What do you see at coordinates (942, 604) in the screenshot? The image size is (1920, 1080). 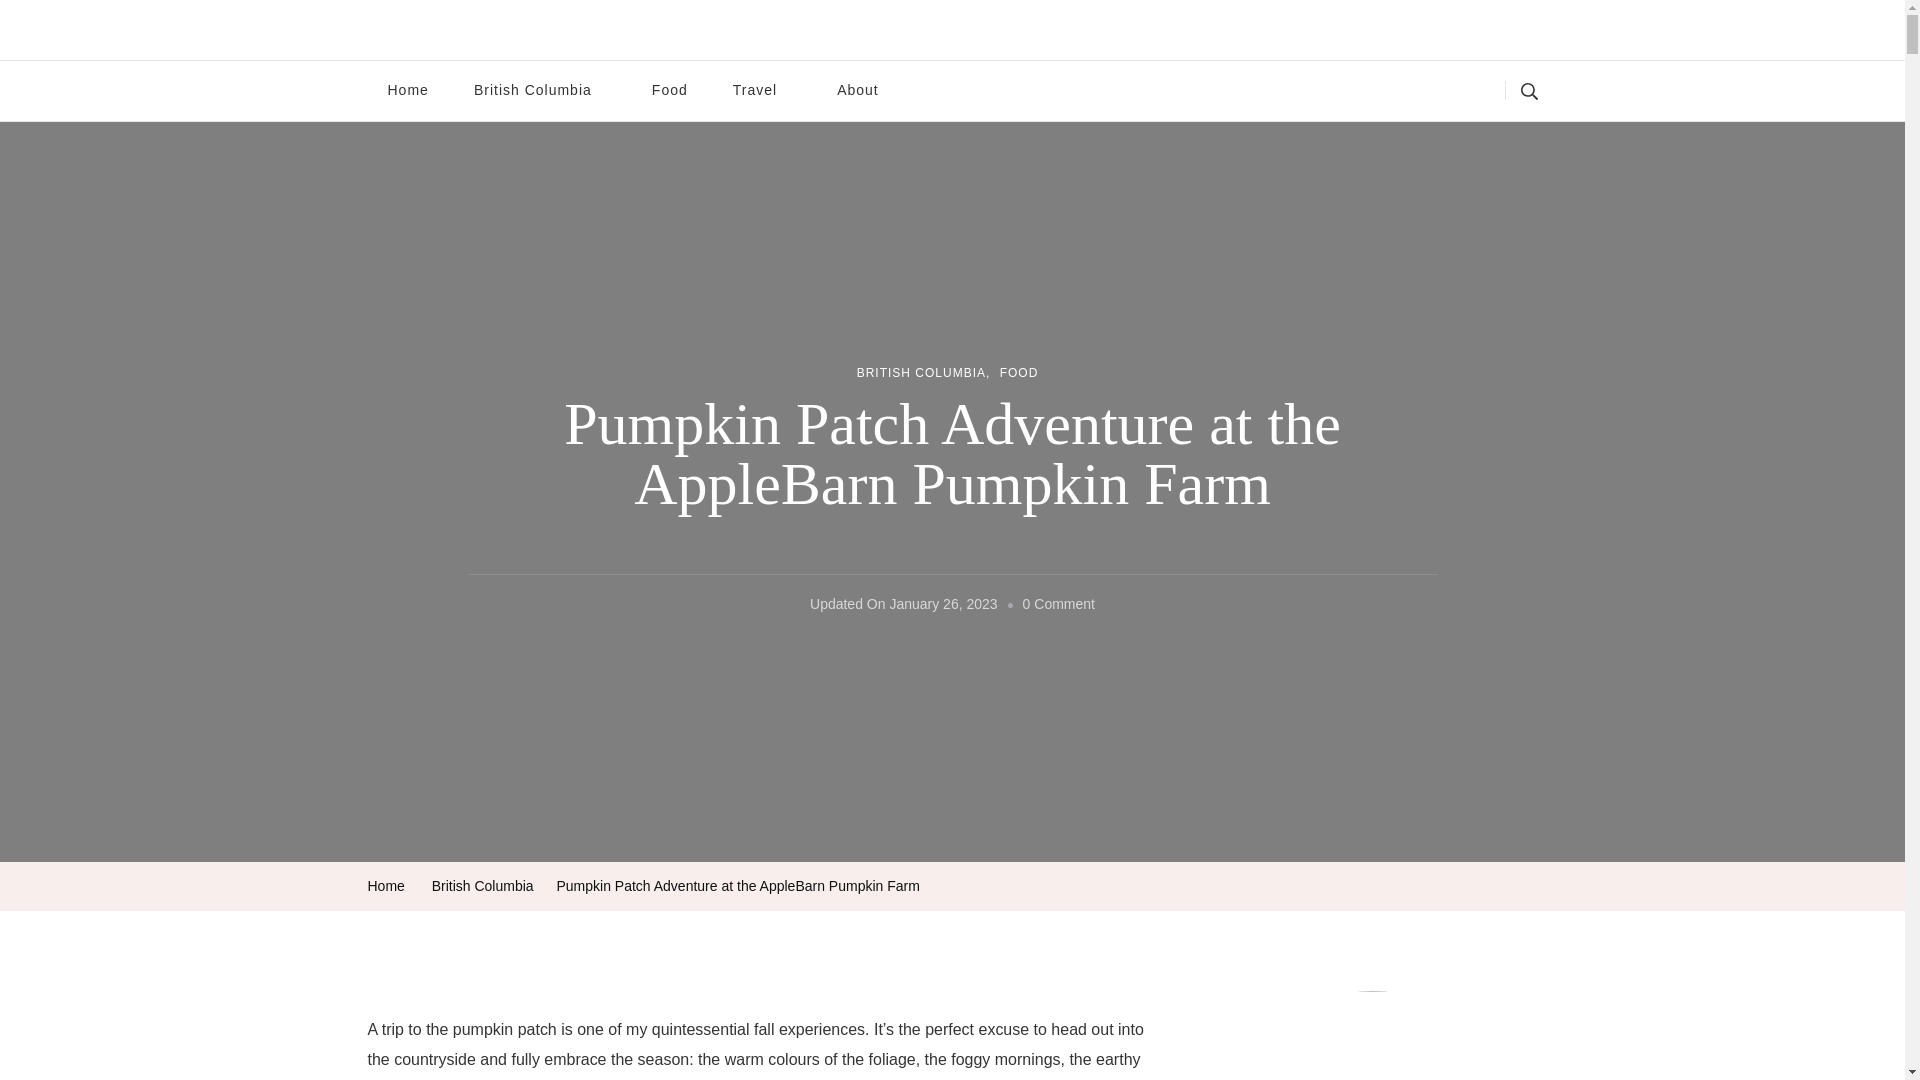 I see `January 26, 2023` at bounding box center [942, 604].